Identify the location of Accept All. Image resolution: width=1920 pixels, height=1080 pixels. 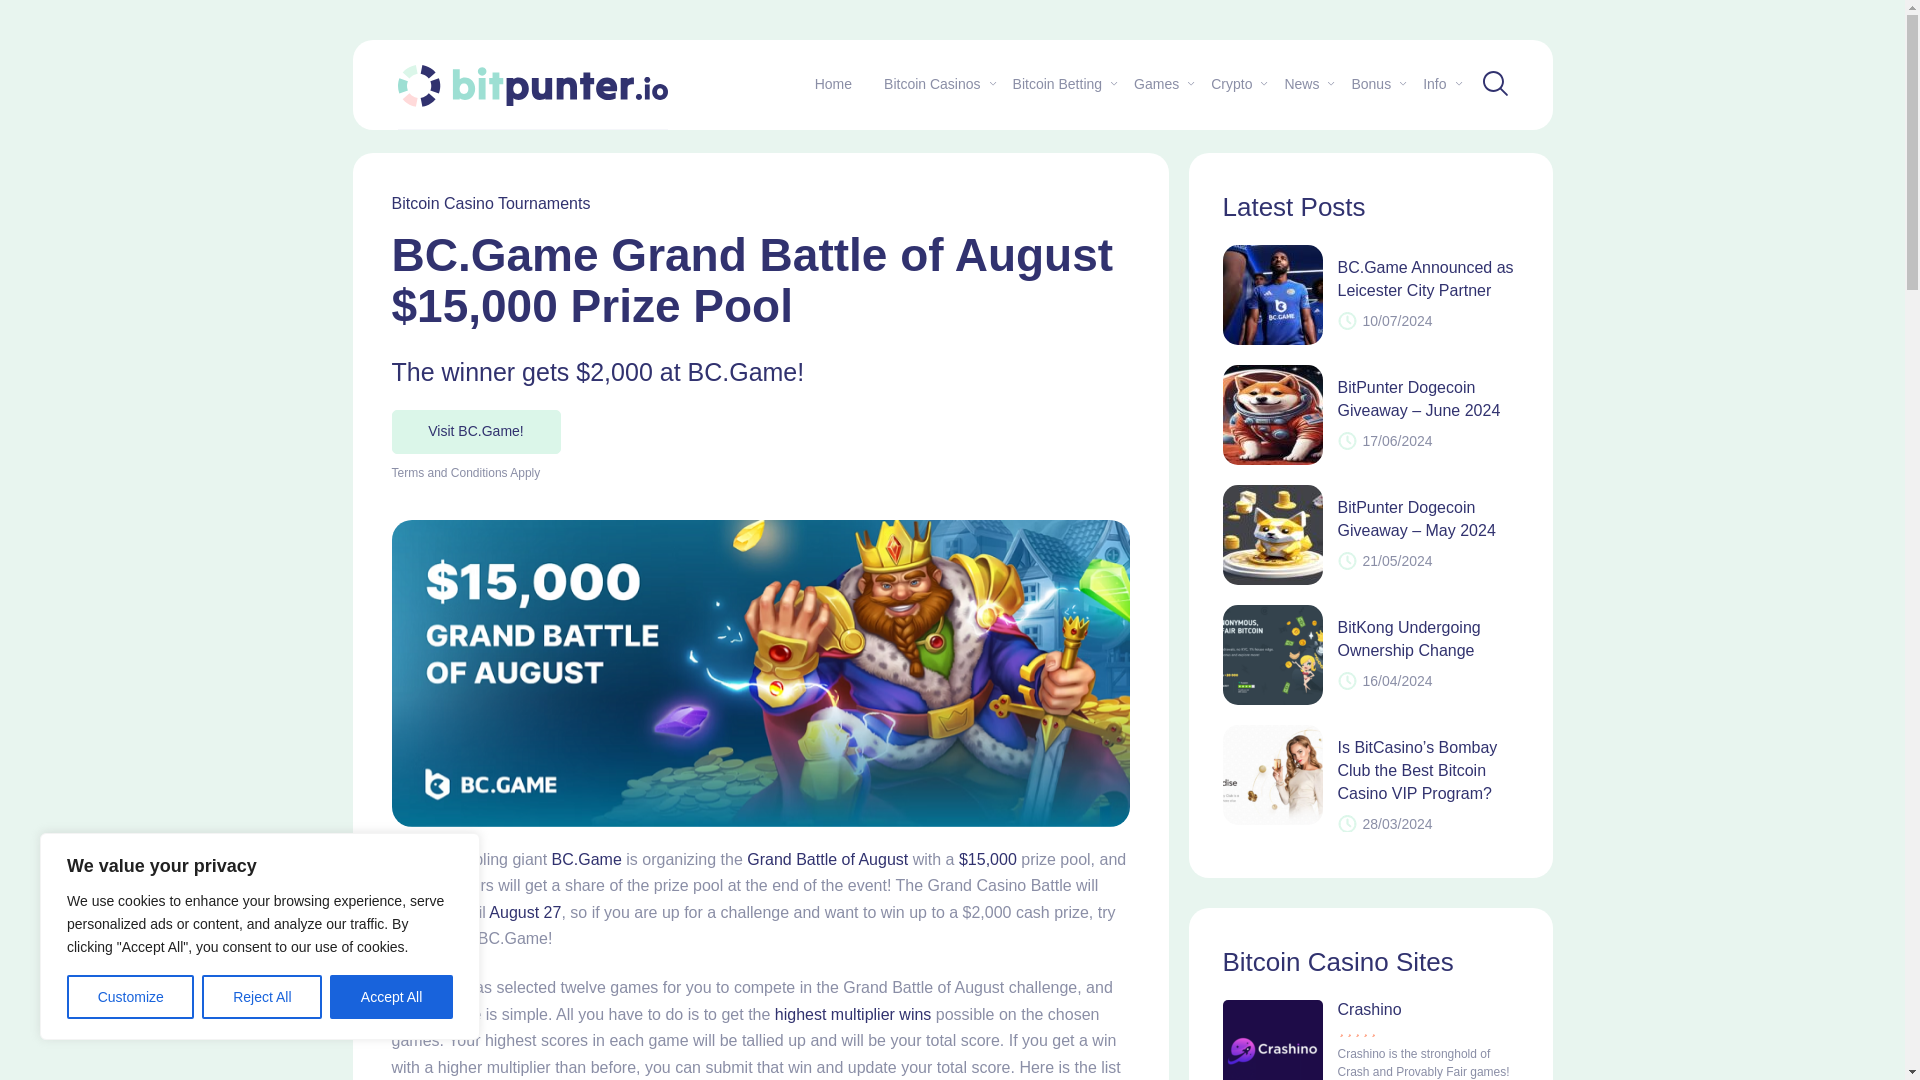
(392, 997).